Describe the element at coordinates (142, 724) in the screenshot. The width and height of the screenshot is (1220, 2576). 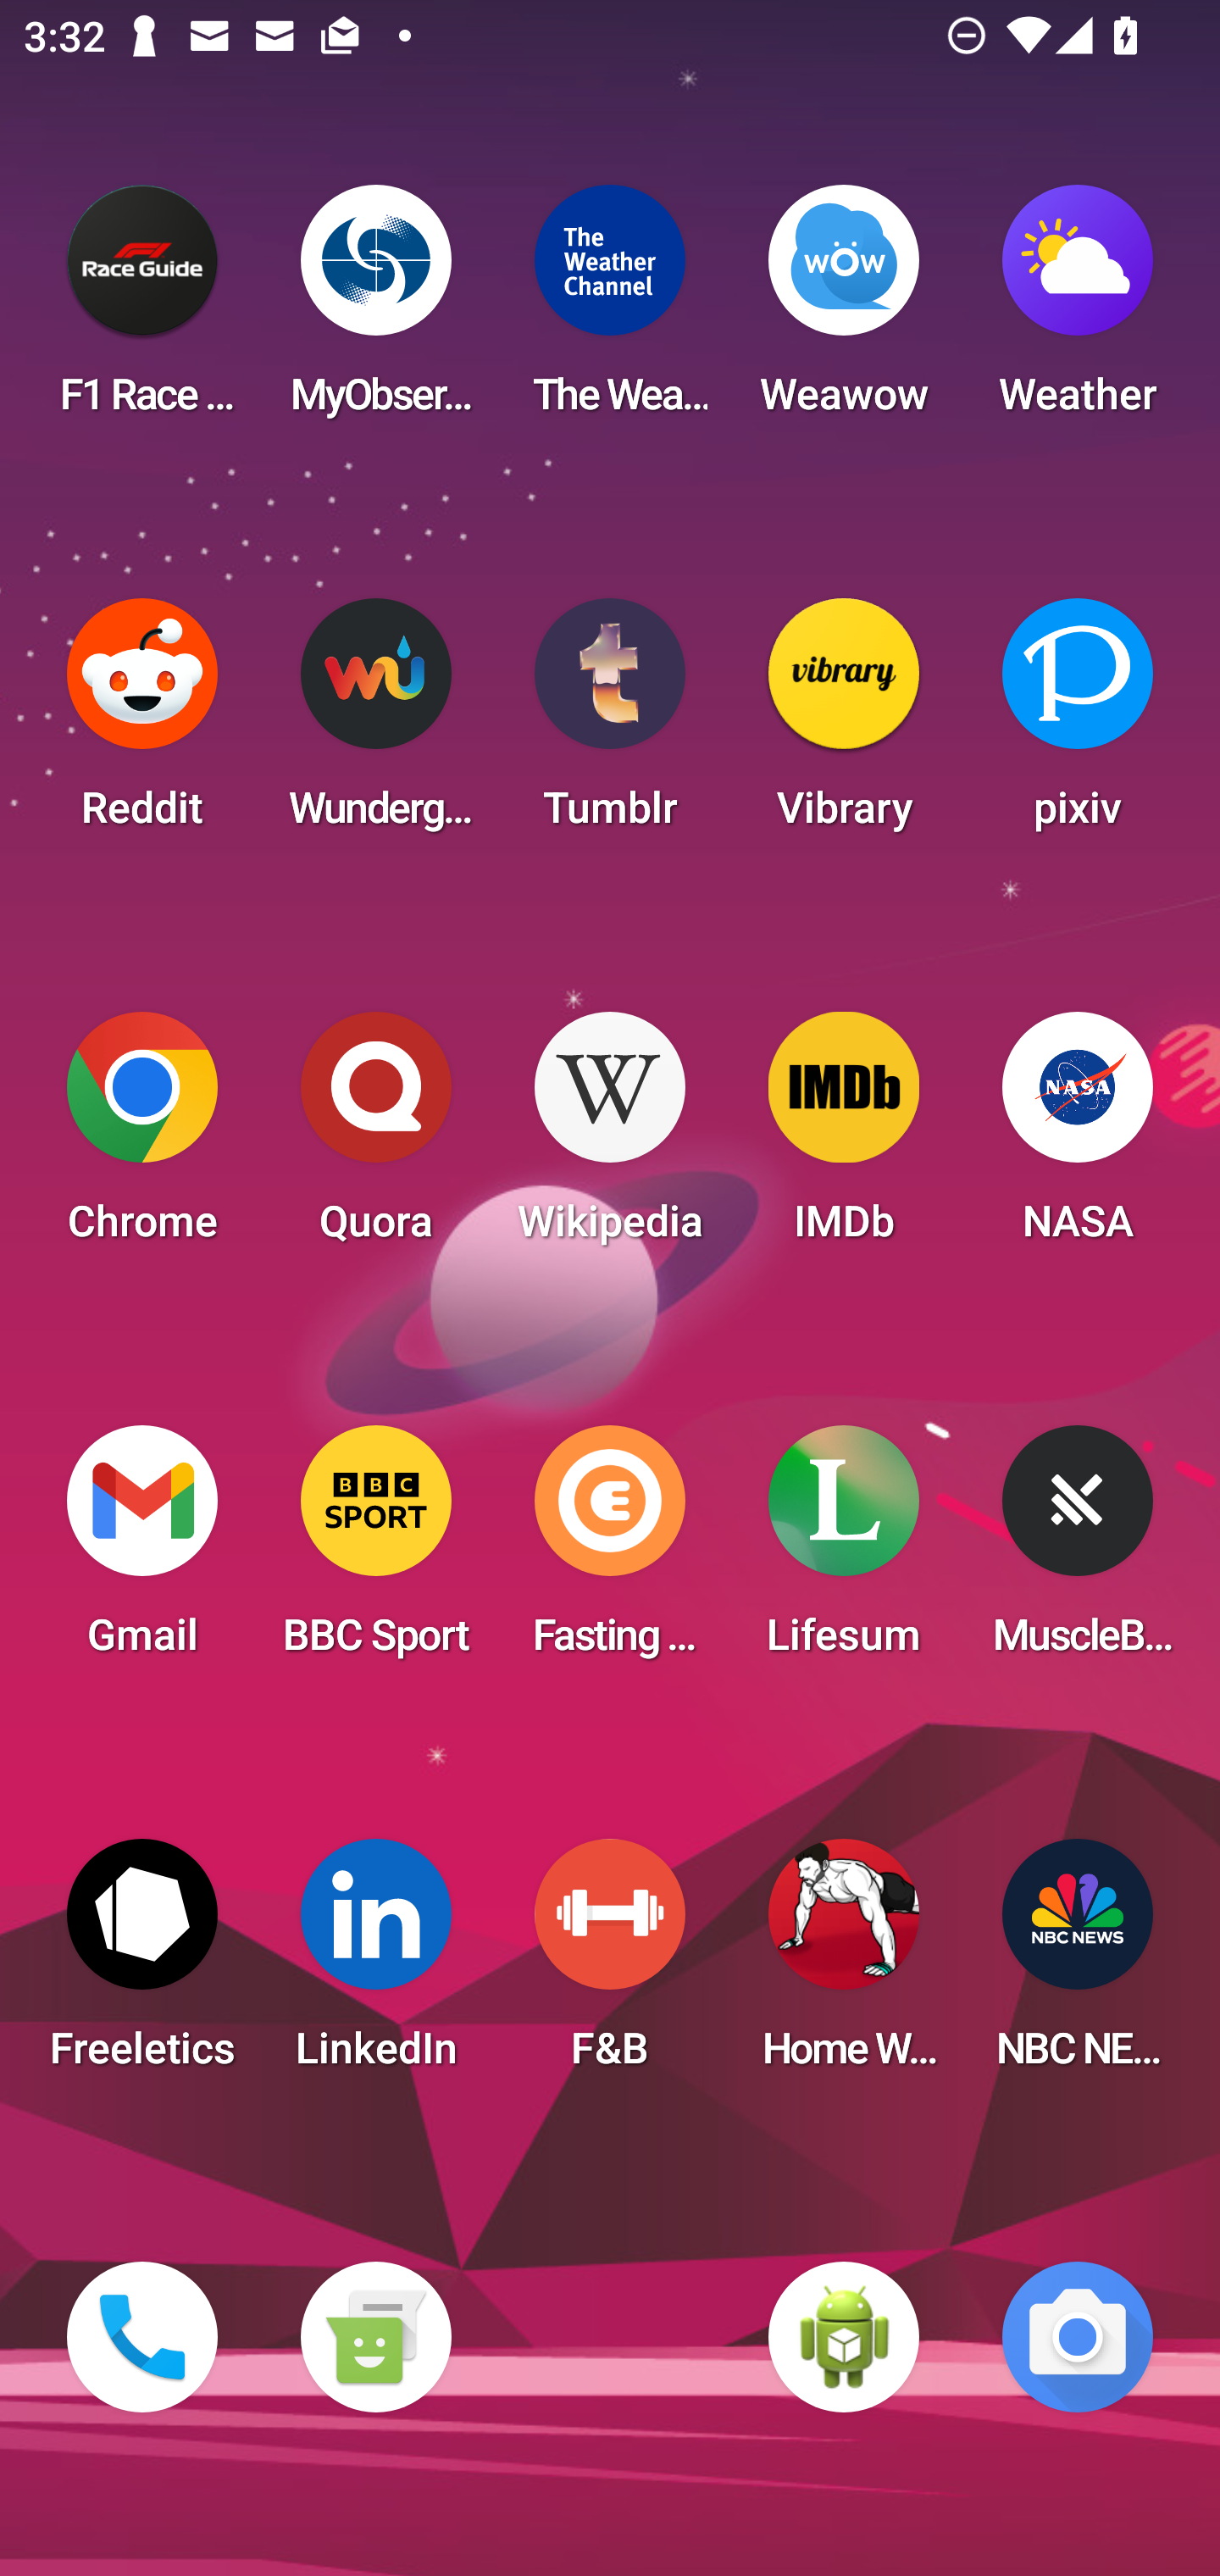
I see `Reddit` at that location.